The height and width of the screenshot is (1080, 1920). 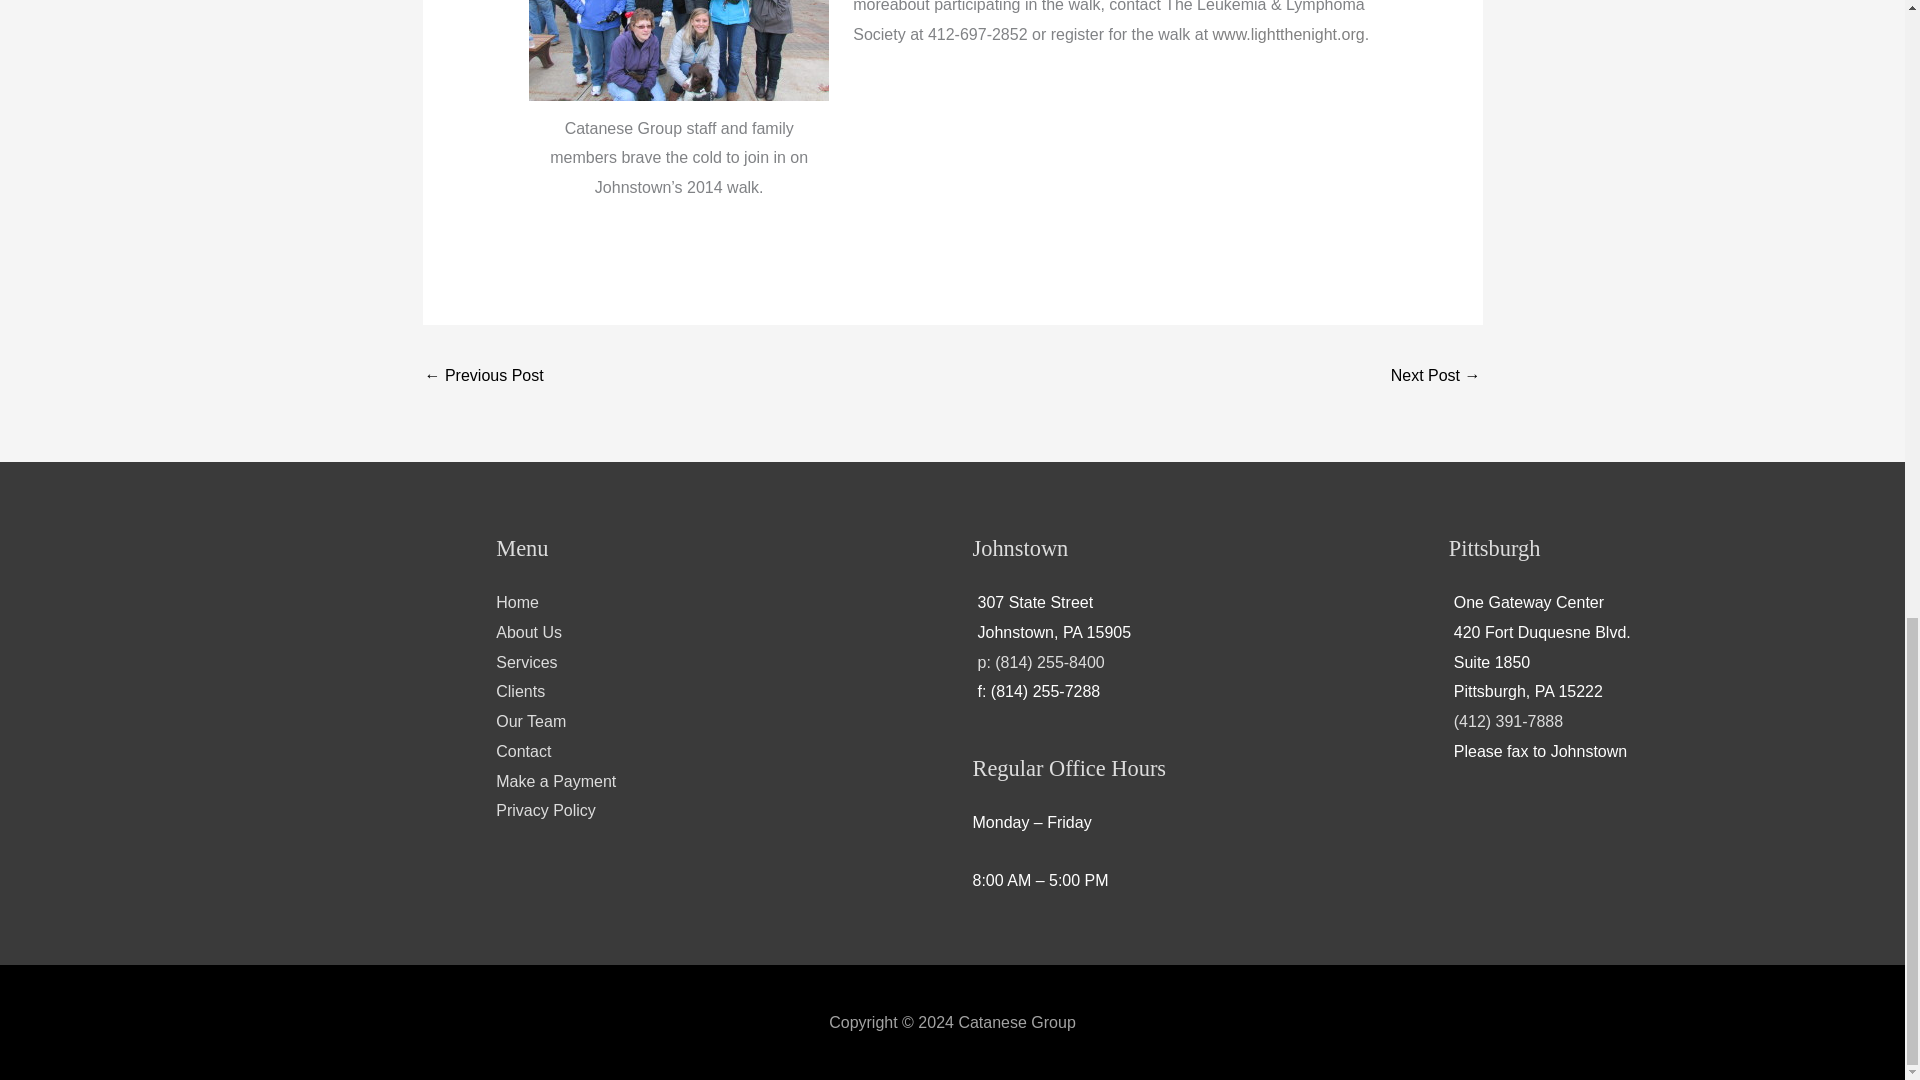 I want to click on Two of Our Partners Attend Leading Partner Retreat, so click(x=484, y=377).